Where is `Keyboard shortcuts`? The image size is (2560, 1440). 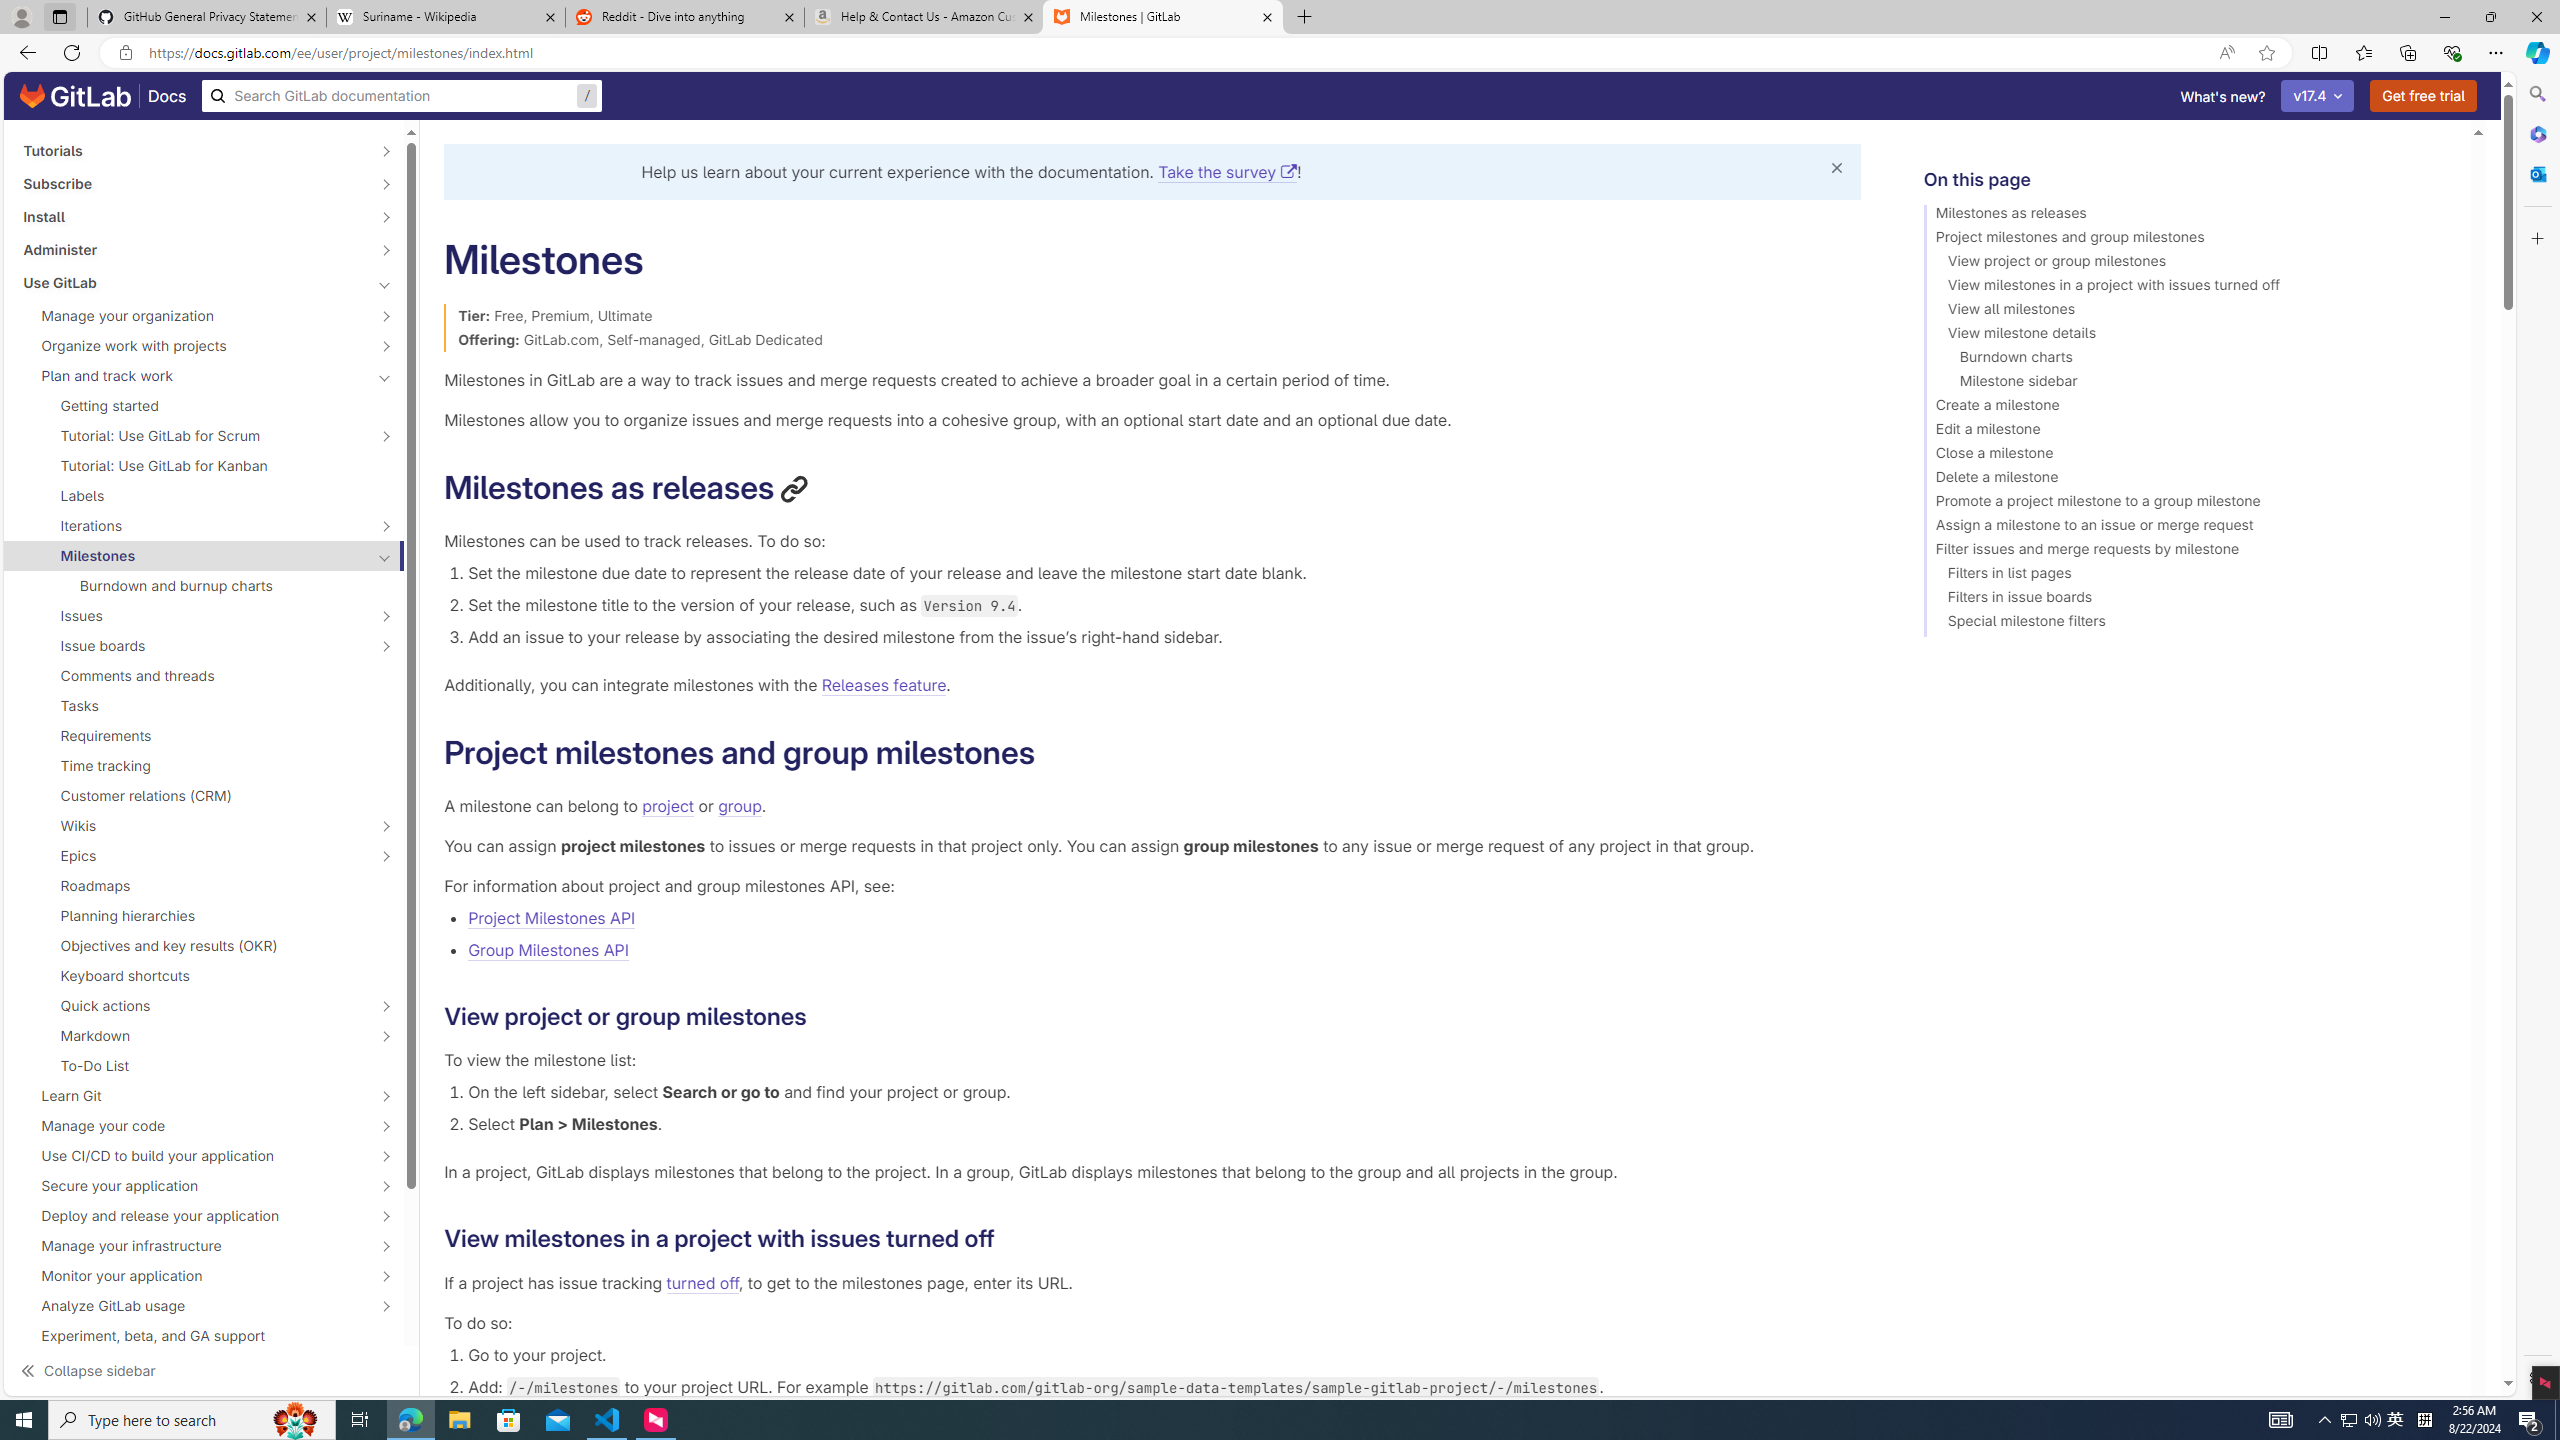 Keyboard shortcuts is located at coordinates (204, 975).